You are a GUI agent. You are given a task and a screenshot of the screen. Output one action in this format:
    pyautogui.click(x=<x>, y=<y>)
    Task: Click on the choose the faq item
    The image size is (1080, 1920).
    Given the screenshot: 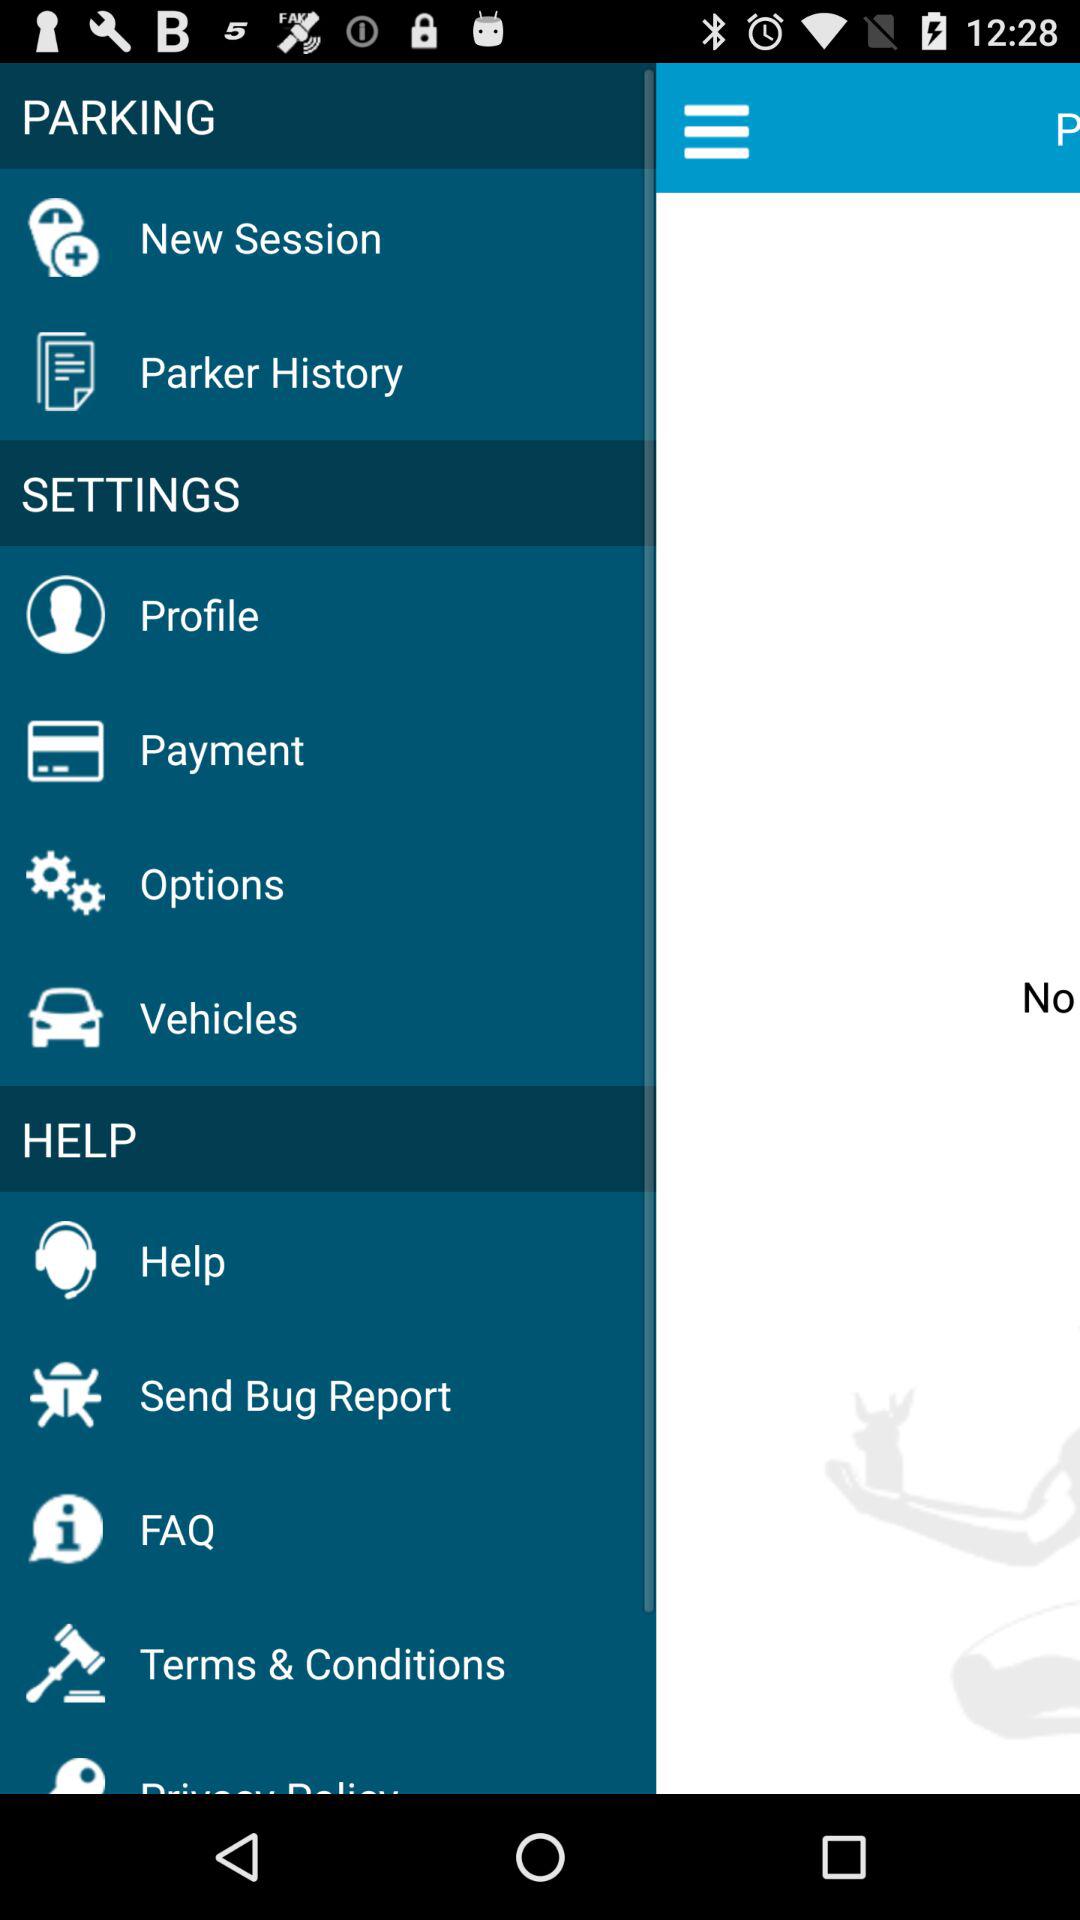 What is the action you would take?
    pyautogui.click(x=177, y=1528)
    